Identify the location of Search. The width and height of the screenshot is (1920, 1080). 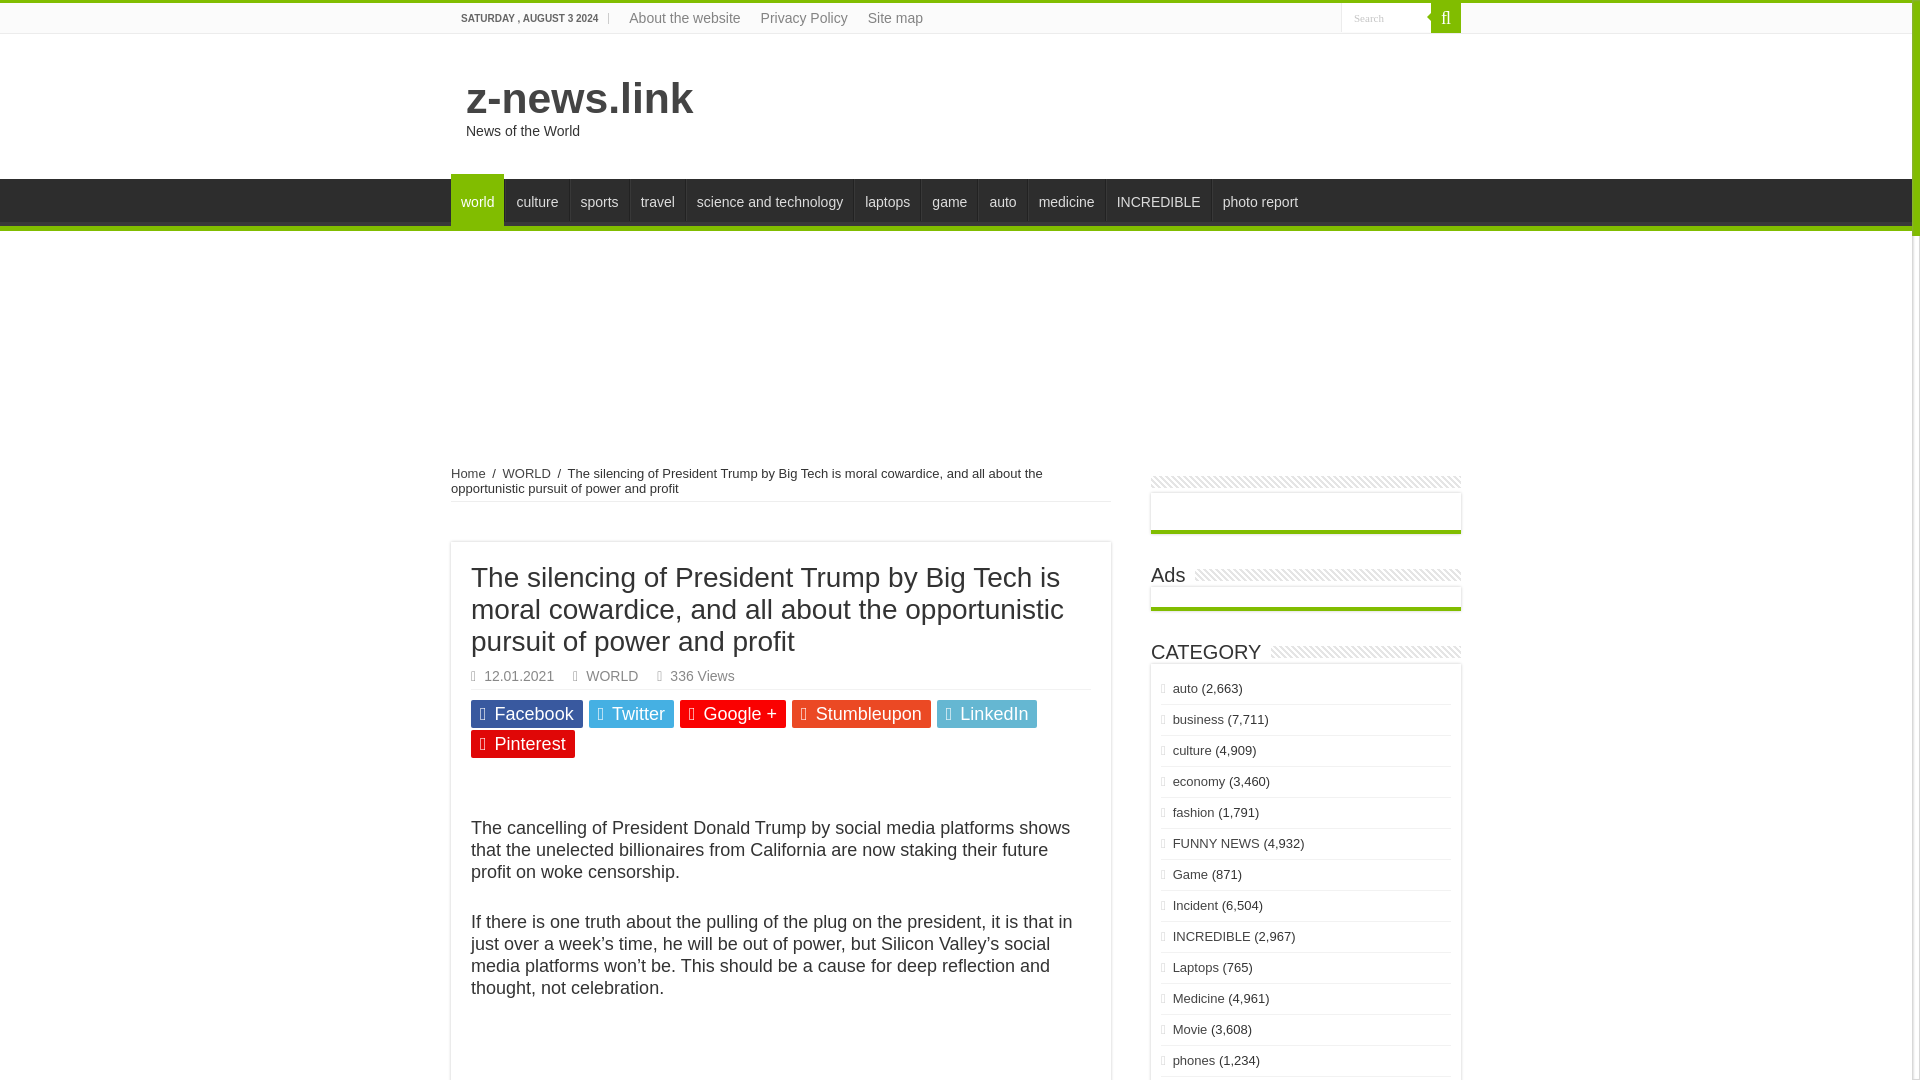
(1446, 18).